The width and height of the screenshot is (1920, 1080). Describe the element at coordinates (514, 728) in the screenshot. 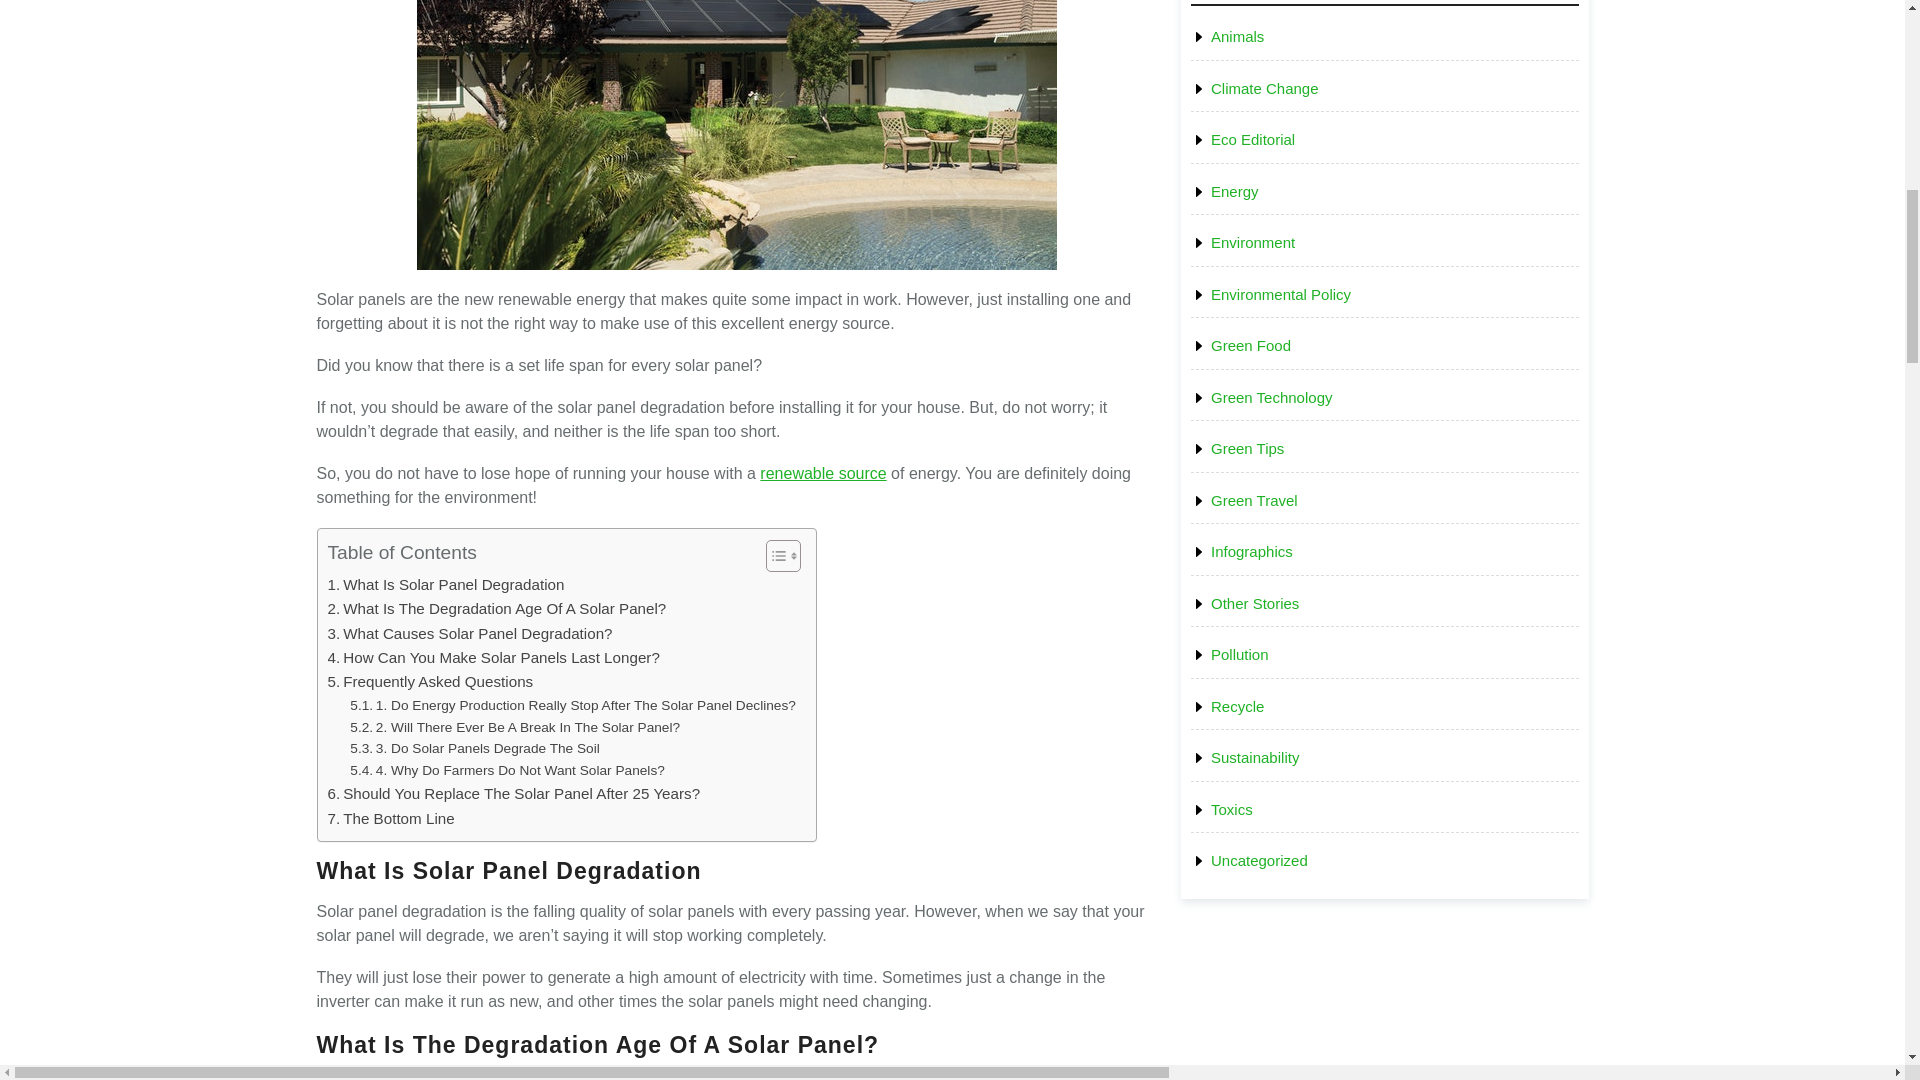

I see `2. Will There Ever Be A Break In The Solar Panel?` at that location.